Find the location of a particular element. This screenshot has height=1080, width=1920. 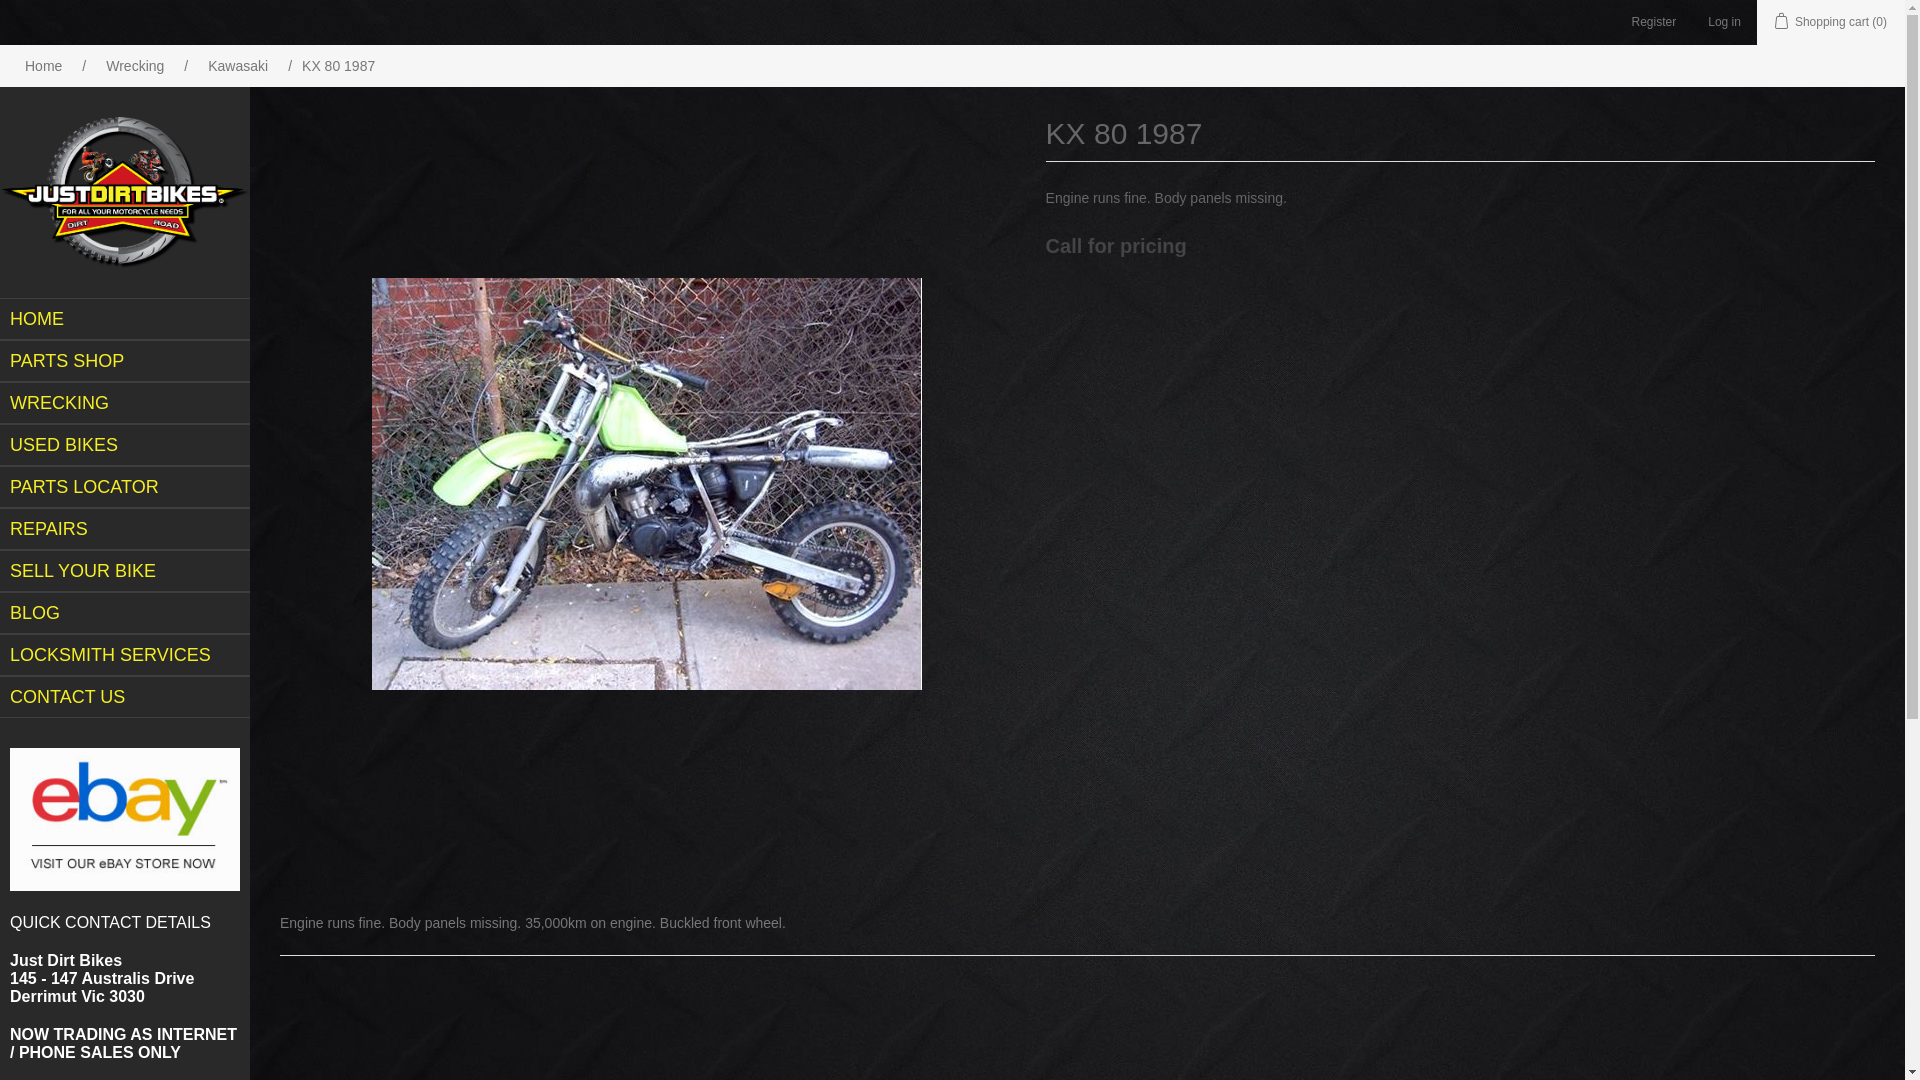

Shopping cart (0) is located at coordinates (1831, 22).